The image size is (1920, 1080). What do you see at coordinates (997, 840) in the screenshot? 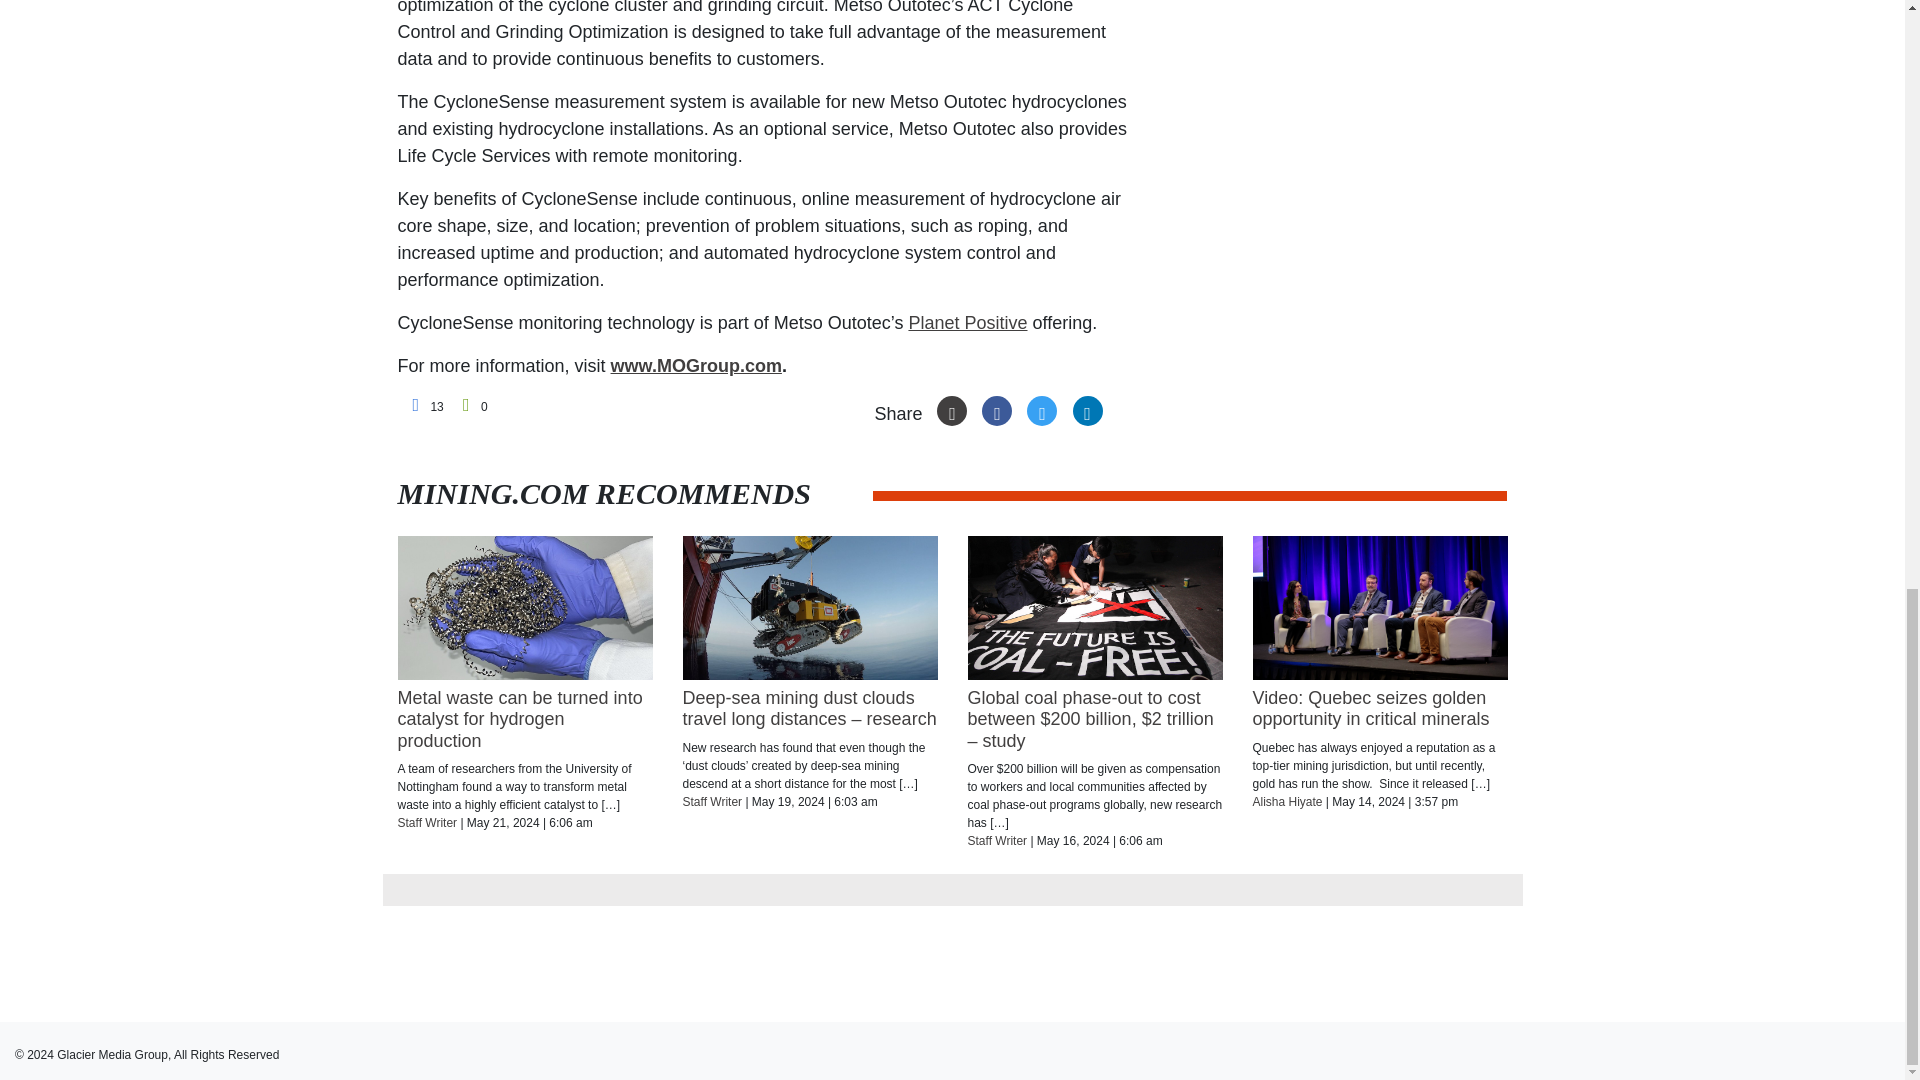
I see `Staff Writer` at bounding box center [997, 840].